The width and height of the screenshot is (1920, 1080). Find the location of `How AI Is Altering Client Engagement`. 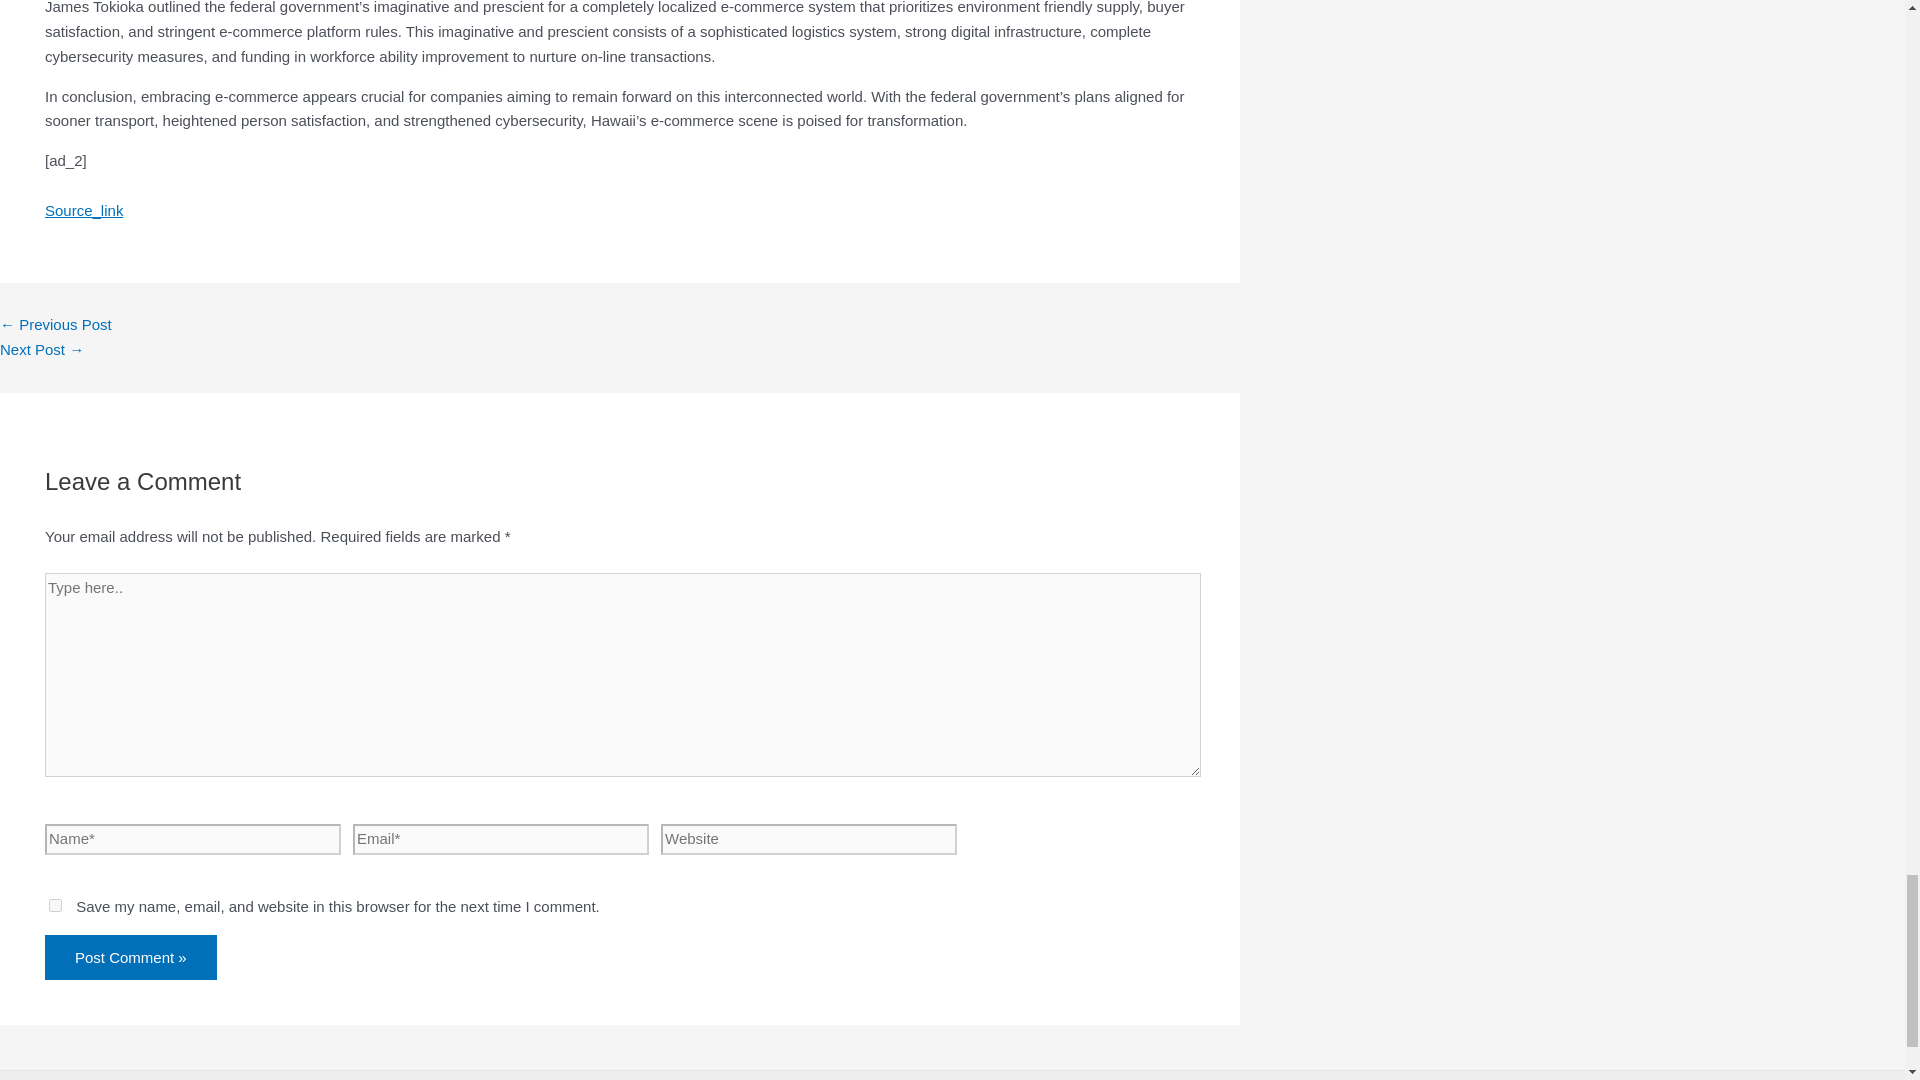

How AI Is Altering Client Engagement is located at coordinates (42, 349).